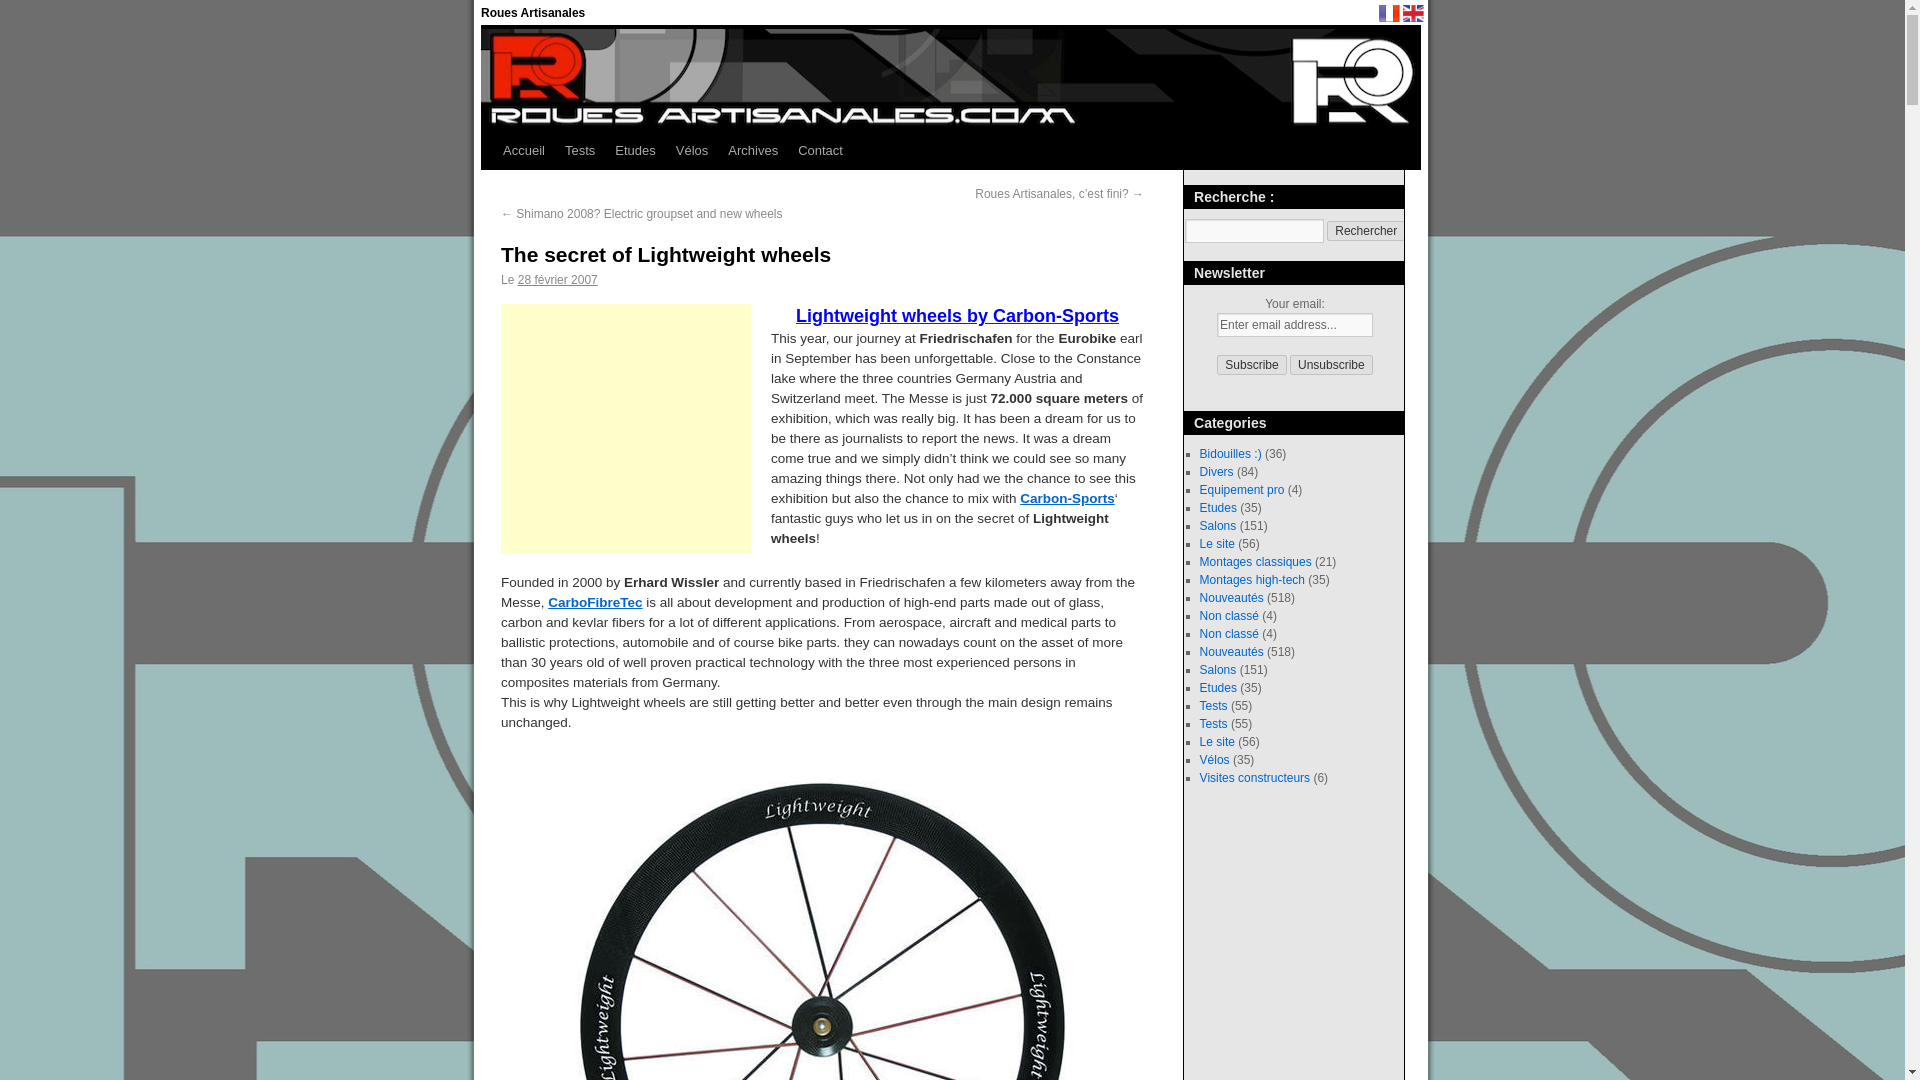 The height and width of the screenshot is (1080, 1920). What do you see at coordinates (820, 150) in the screenshot?
I see `Contact` at bounding box center [820, 150].